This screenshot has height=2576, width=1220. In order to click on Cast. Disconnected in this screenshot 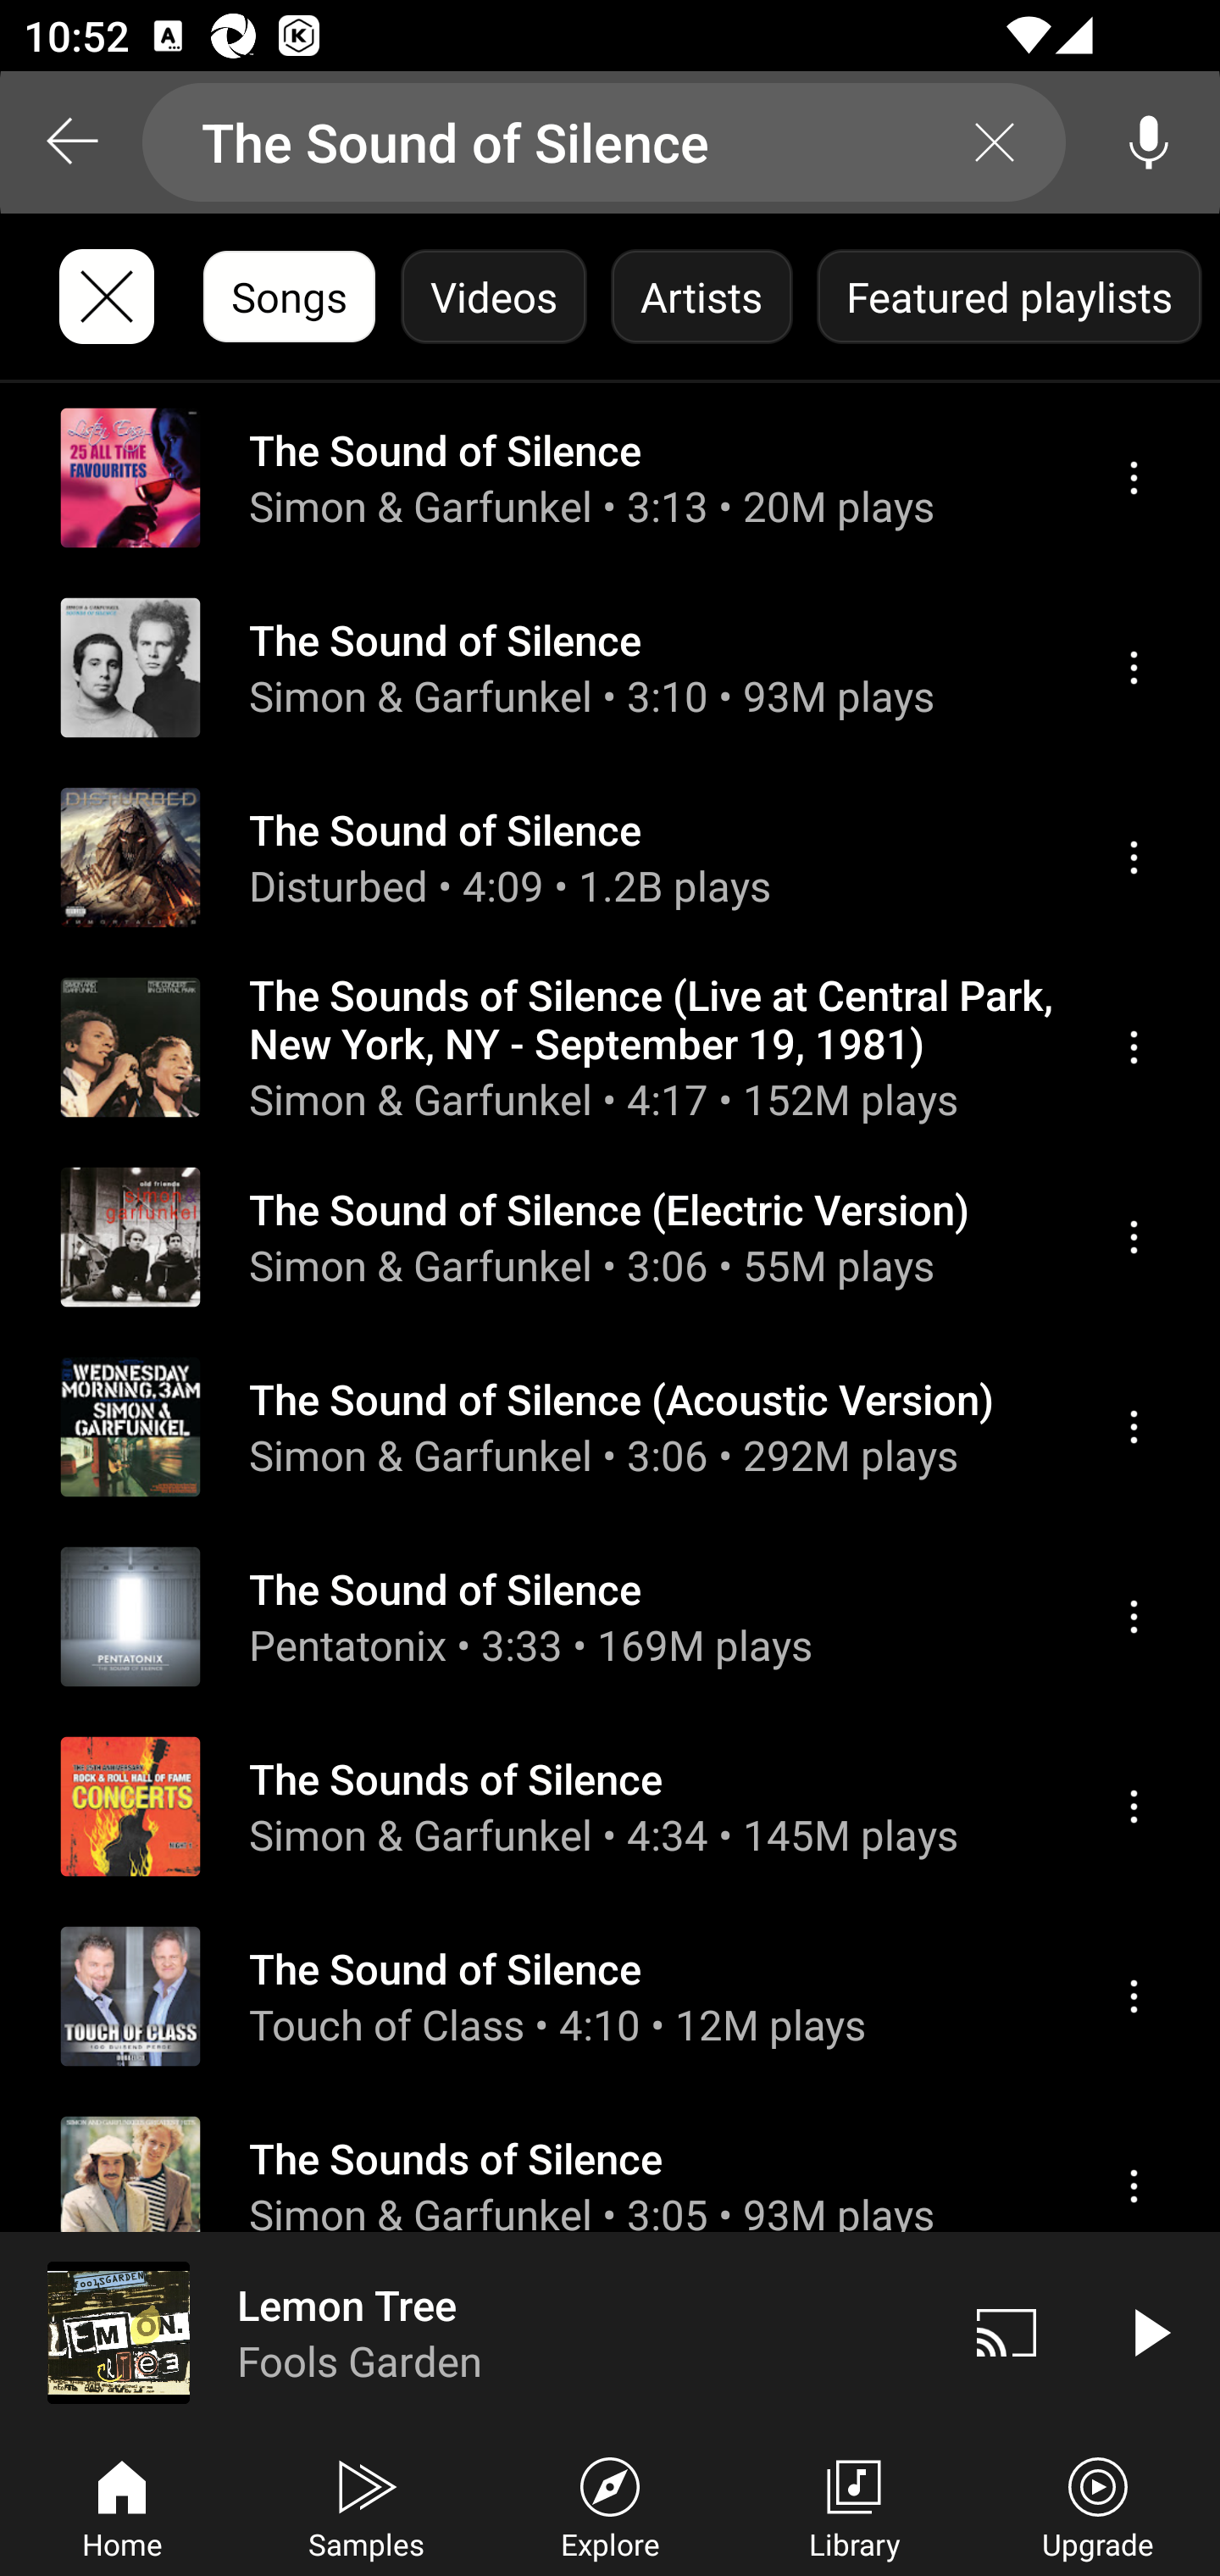, I will do `click(1006, 2332)`.